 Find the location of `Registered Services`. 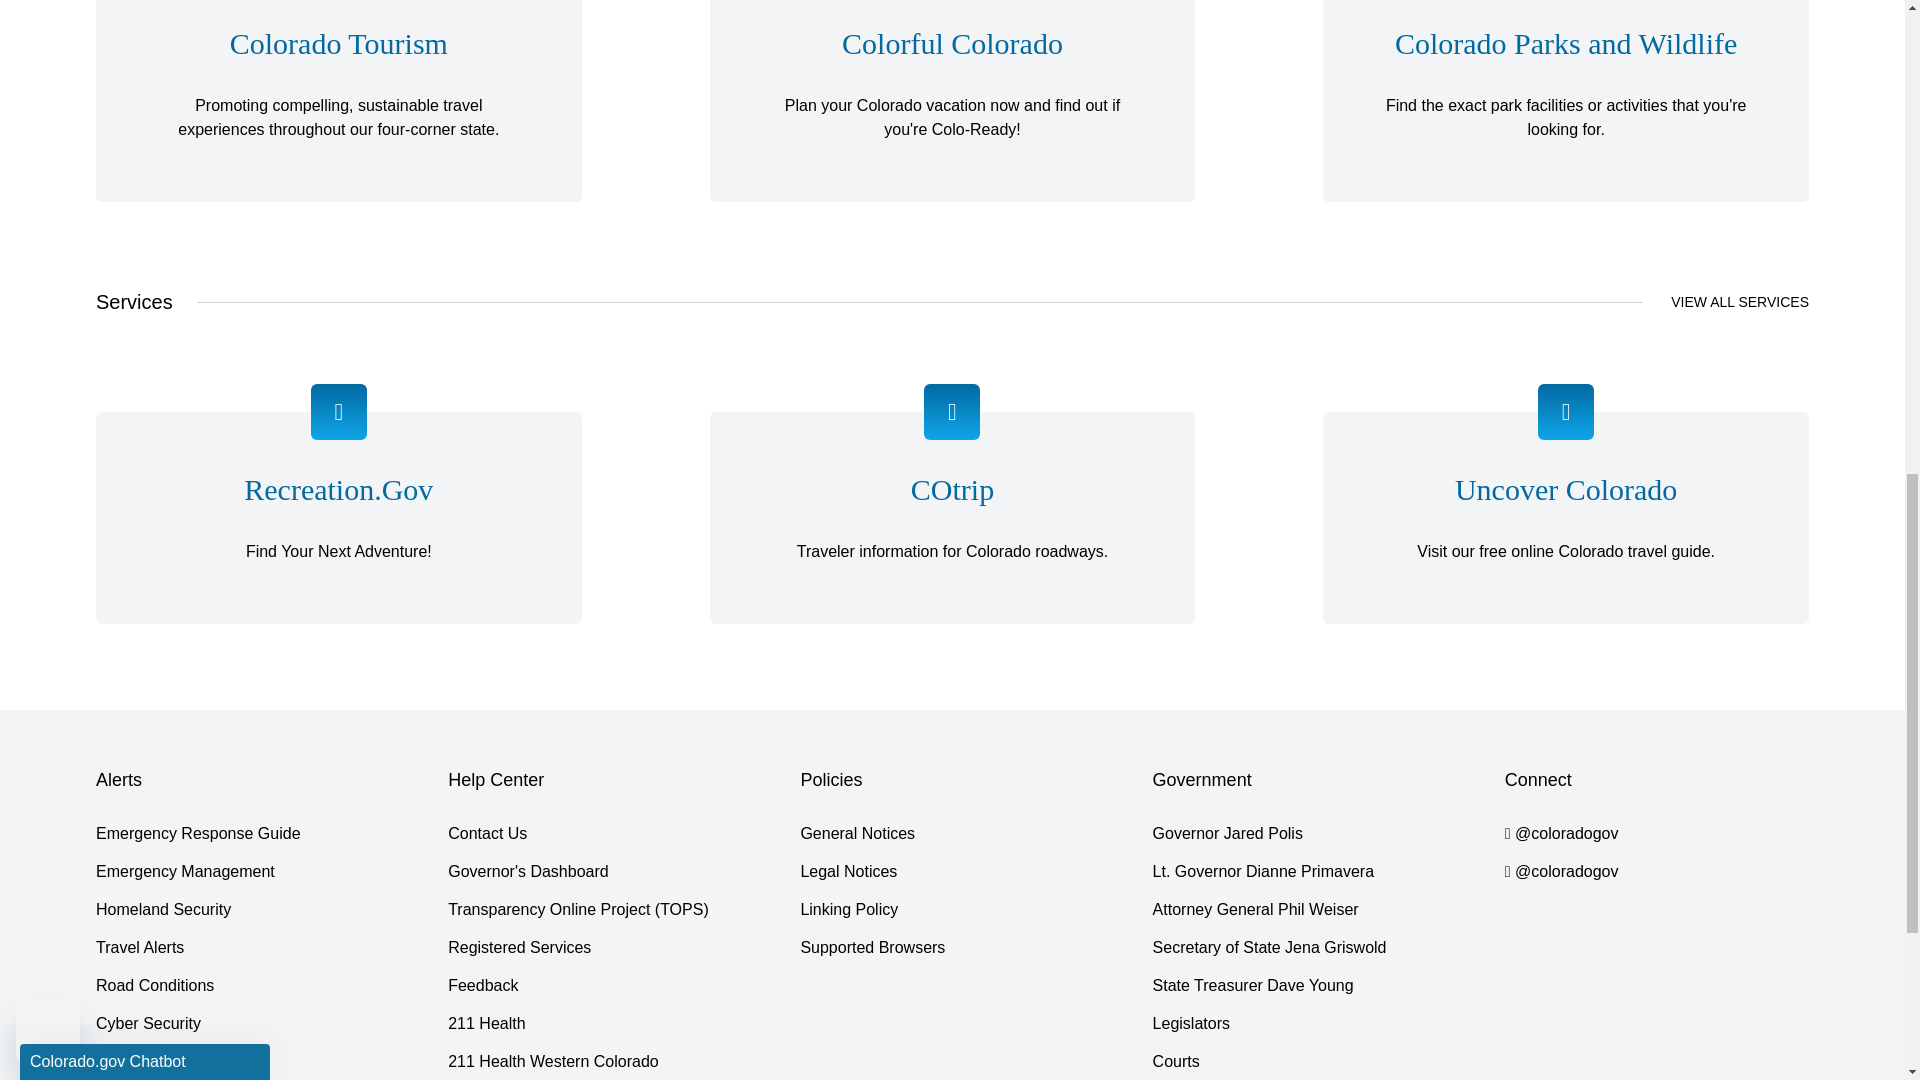

Registered Services is located at coordinates (519, 948).